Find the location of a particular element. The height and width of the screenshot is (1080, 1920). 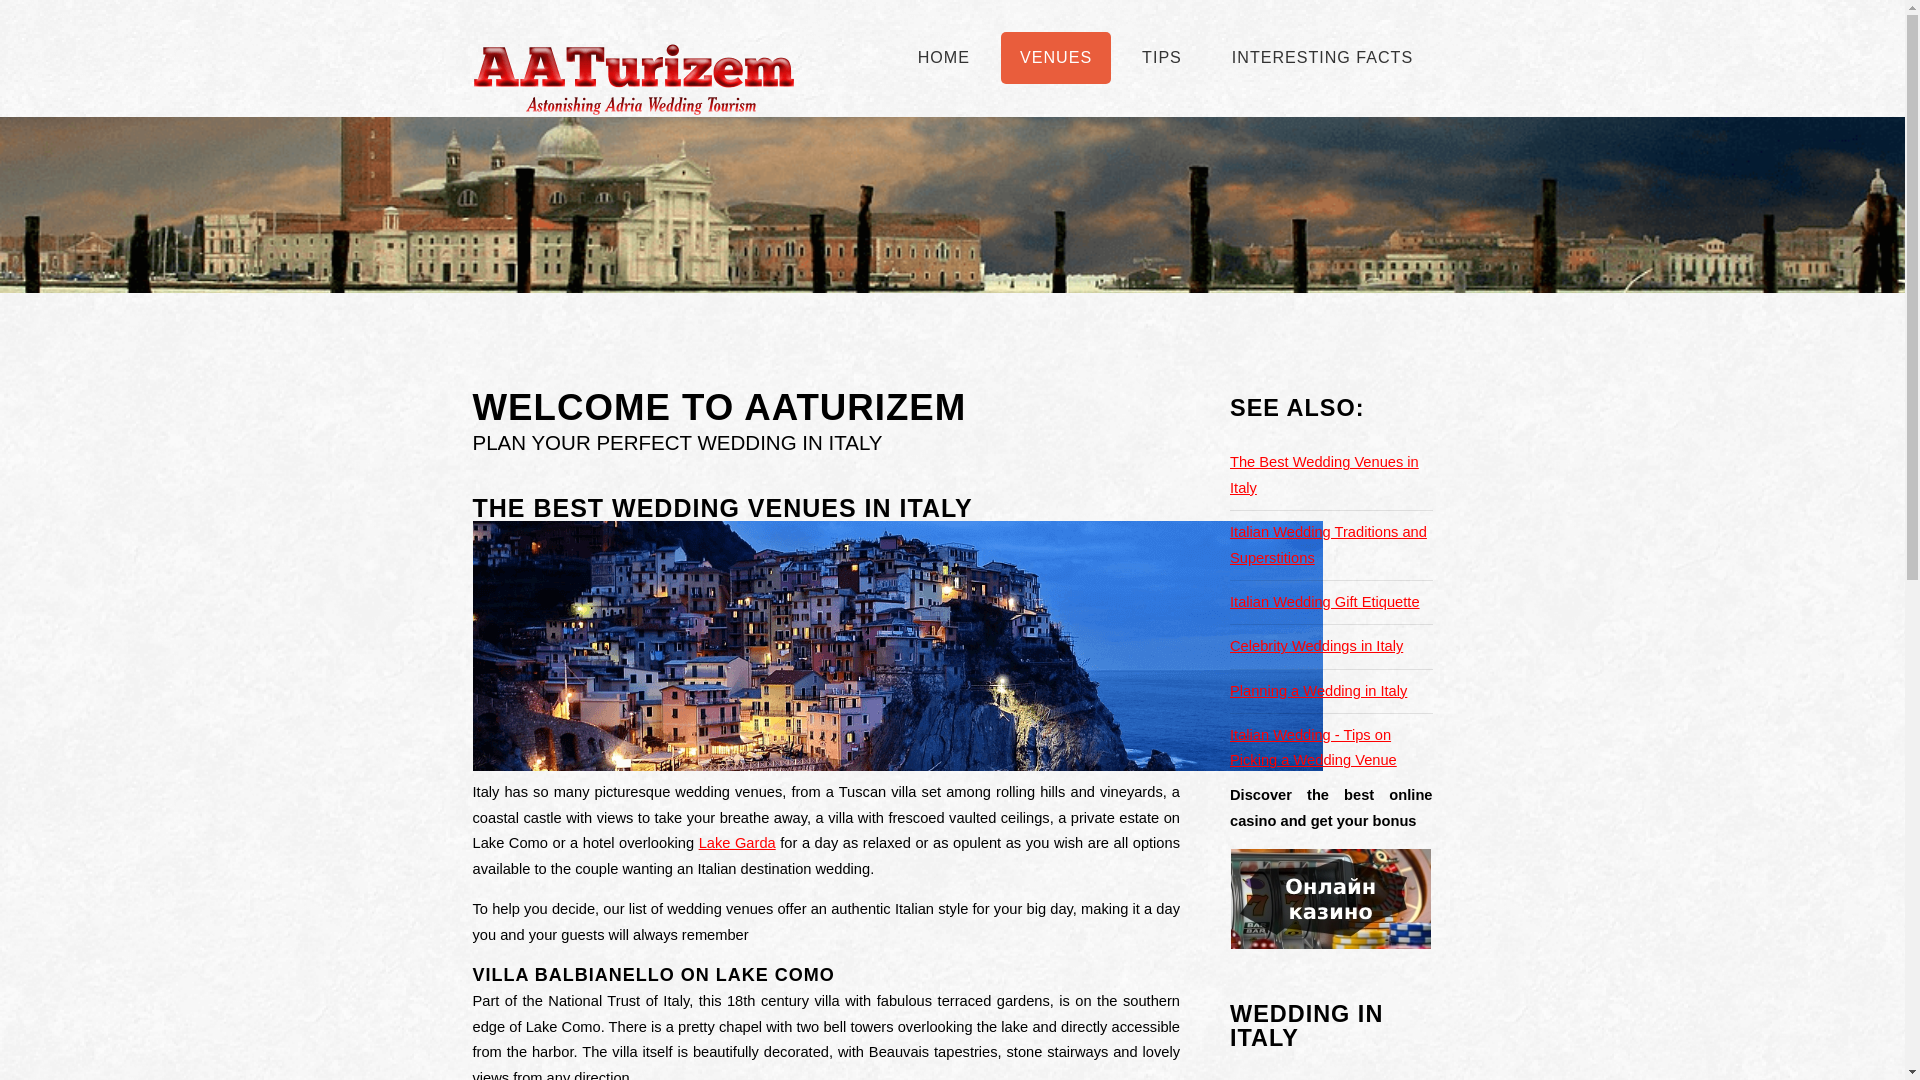

TIPS is located at coordinates (1162, 58).